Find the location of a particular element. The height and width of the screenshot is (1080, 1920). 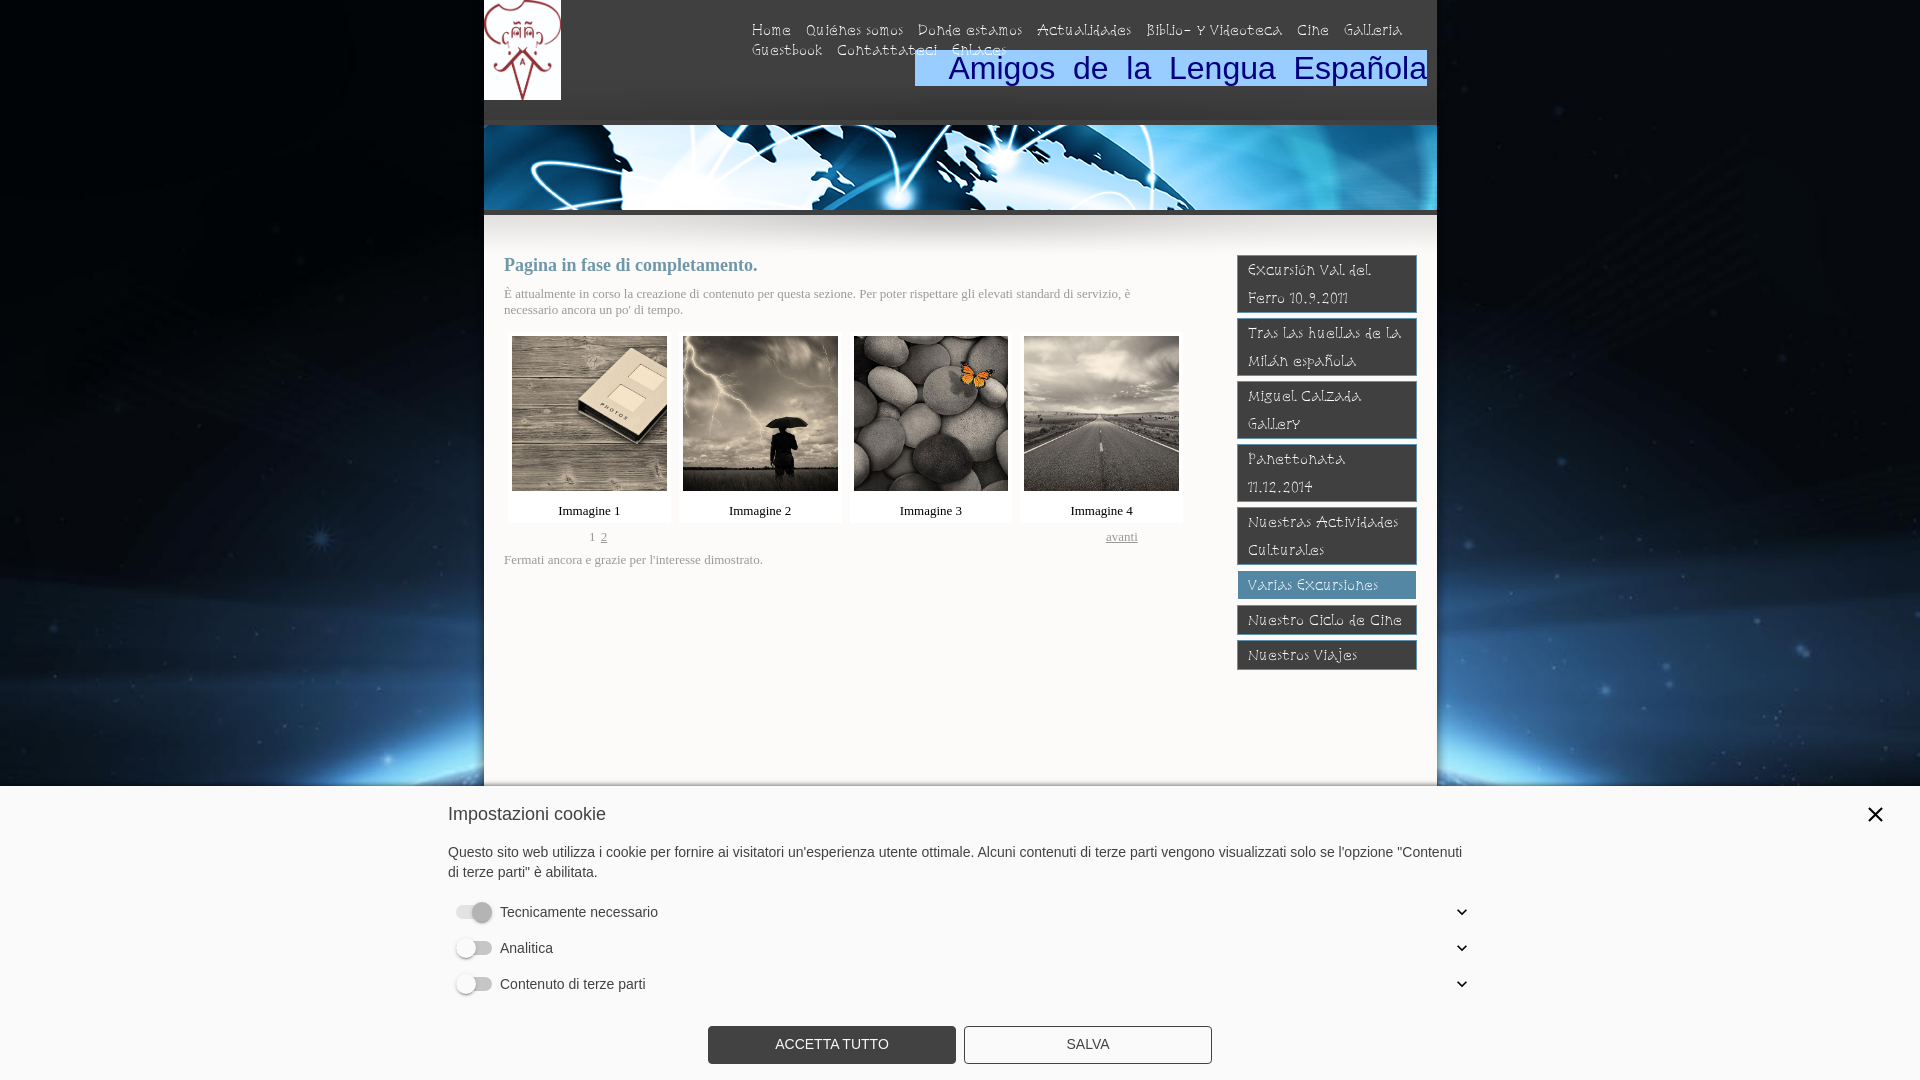

Cine is located at coordinates (1313, 30).